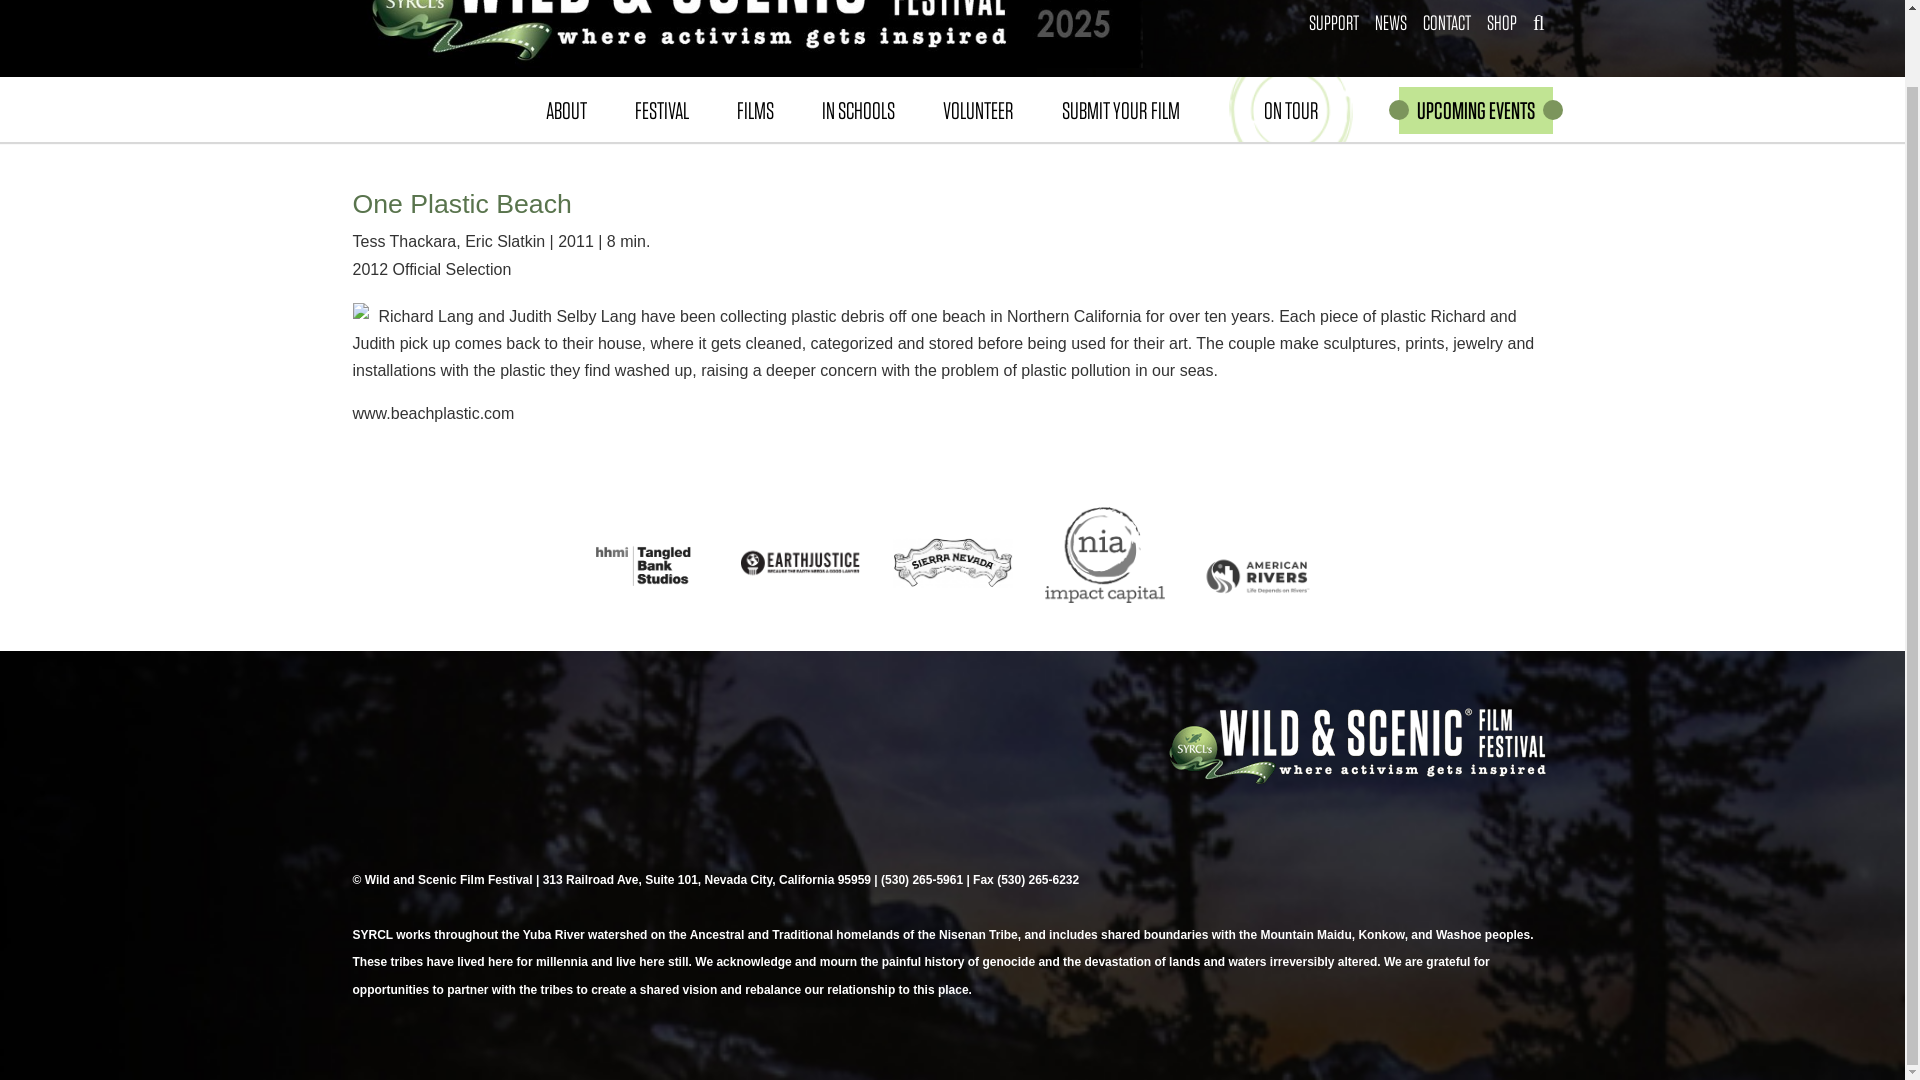 This screenshot has height=1080, width=1920. Describe the element at coordinates (1446, 22) in the screenshot. I see `CONTACT` at that location.